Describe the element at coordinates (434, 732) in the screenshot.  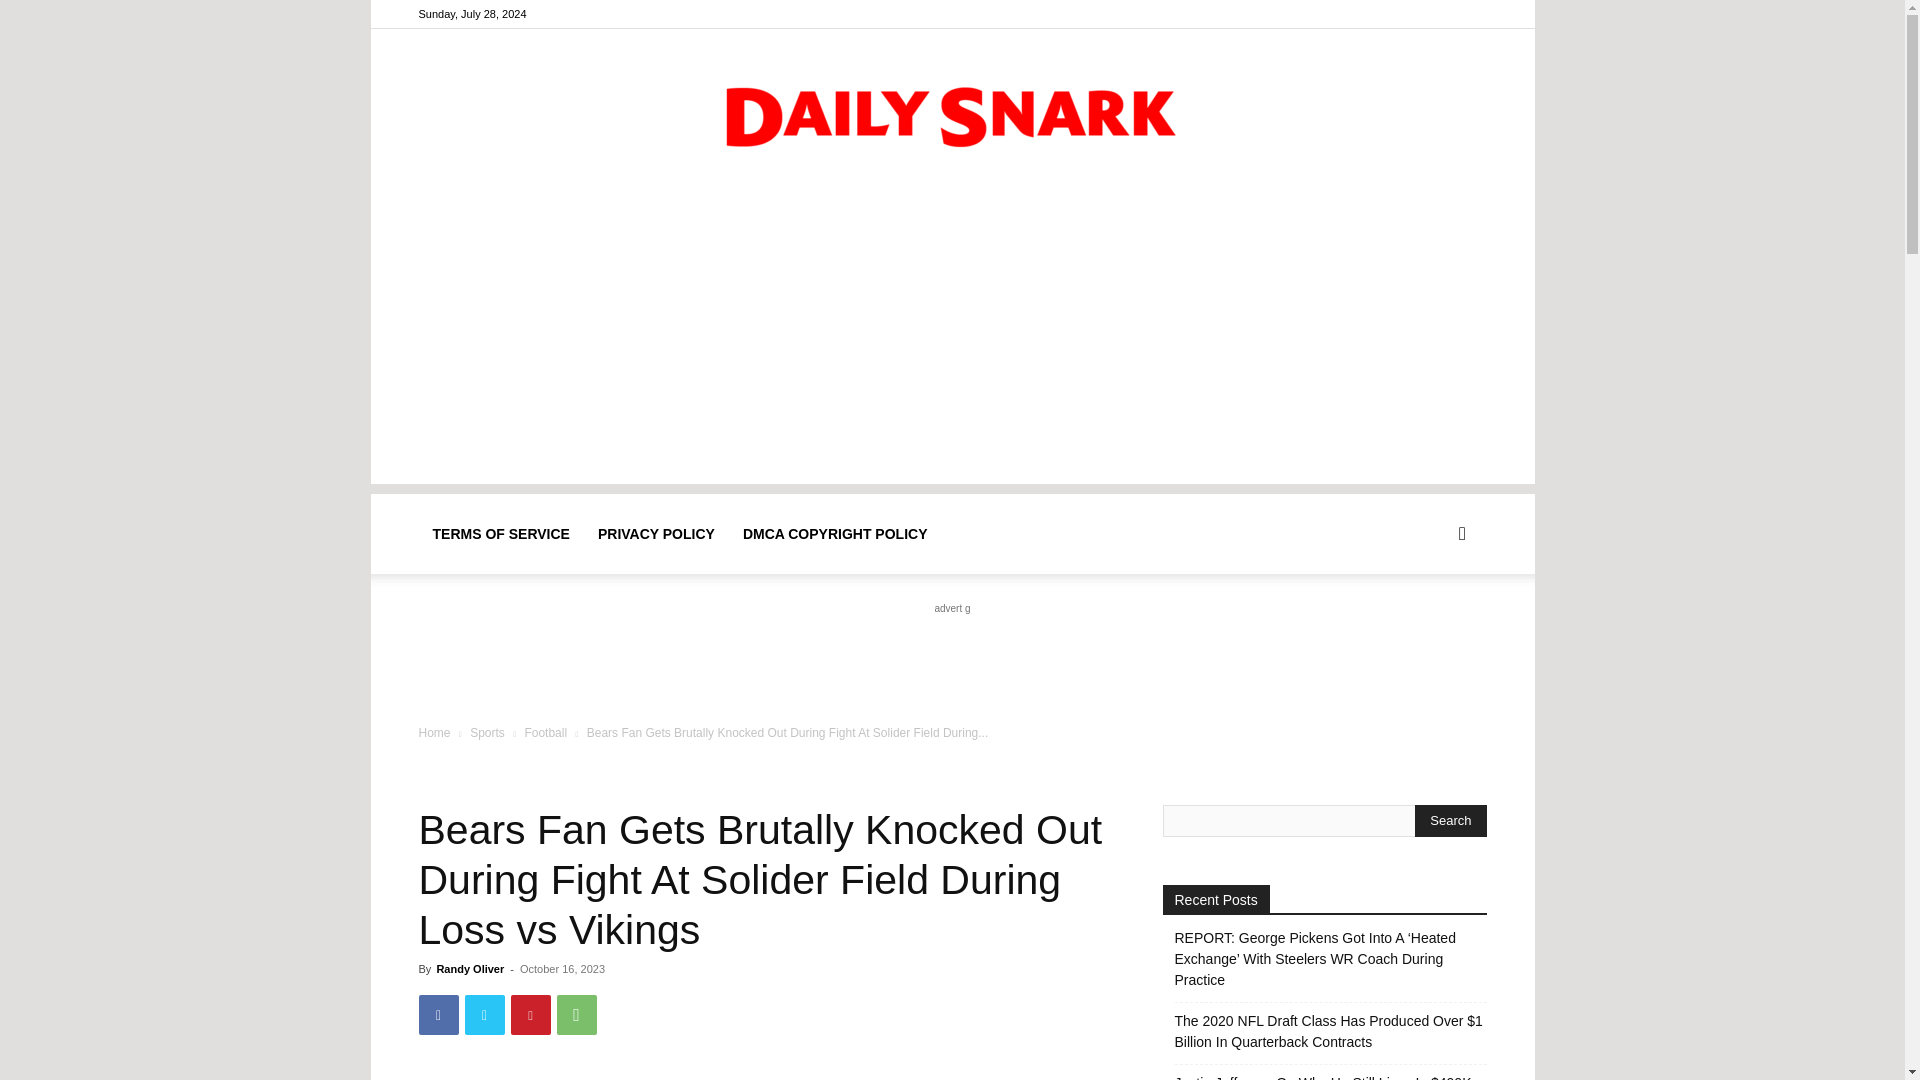
I see `Home` at that location.